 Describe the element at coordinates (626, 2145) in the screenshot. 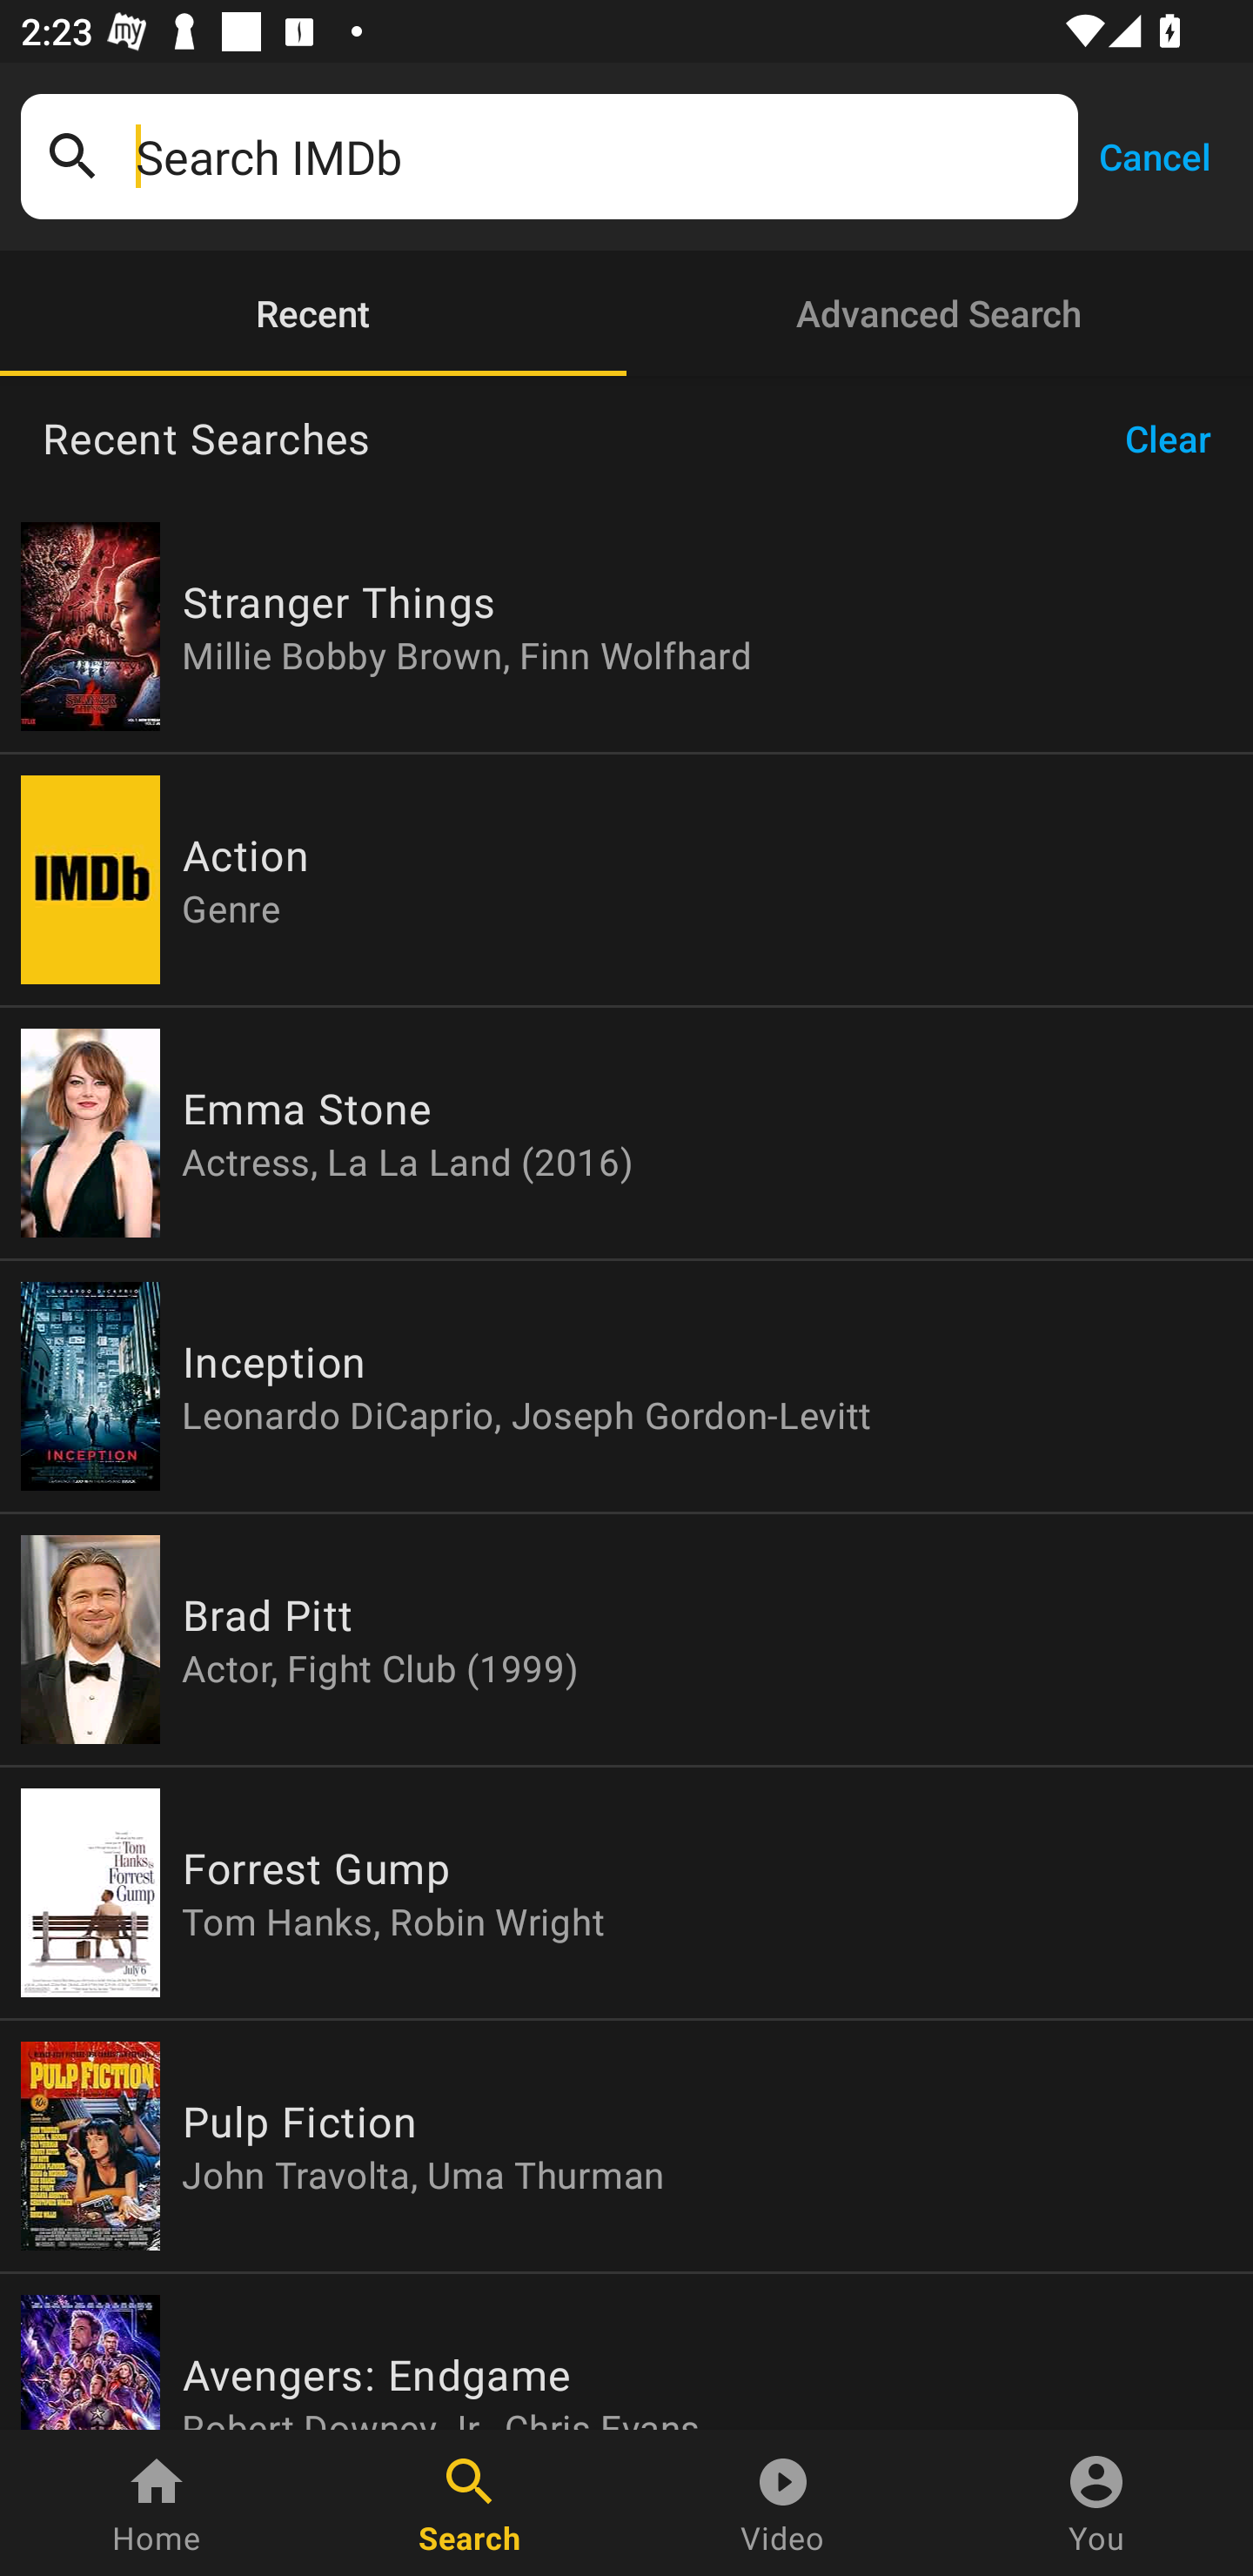

I see `Pulp Fiction John Travolta, Uma Thurman` at that location.